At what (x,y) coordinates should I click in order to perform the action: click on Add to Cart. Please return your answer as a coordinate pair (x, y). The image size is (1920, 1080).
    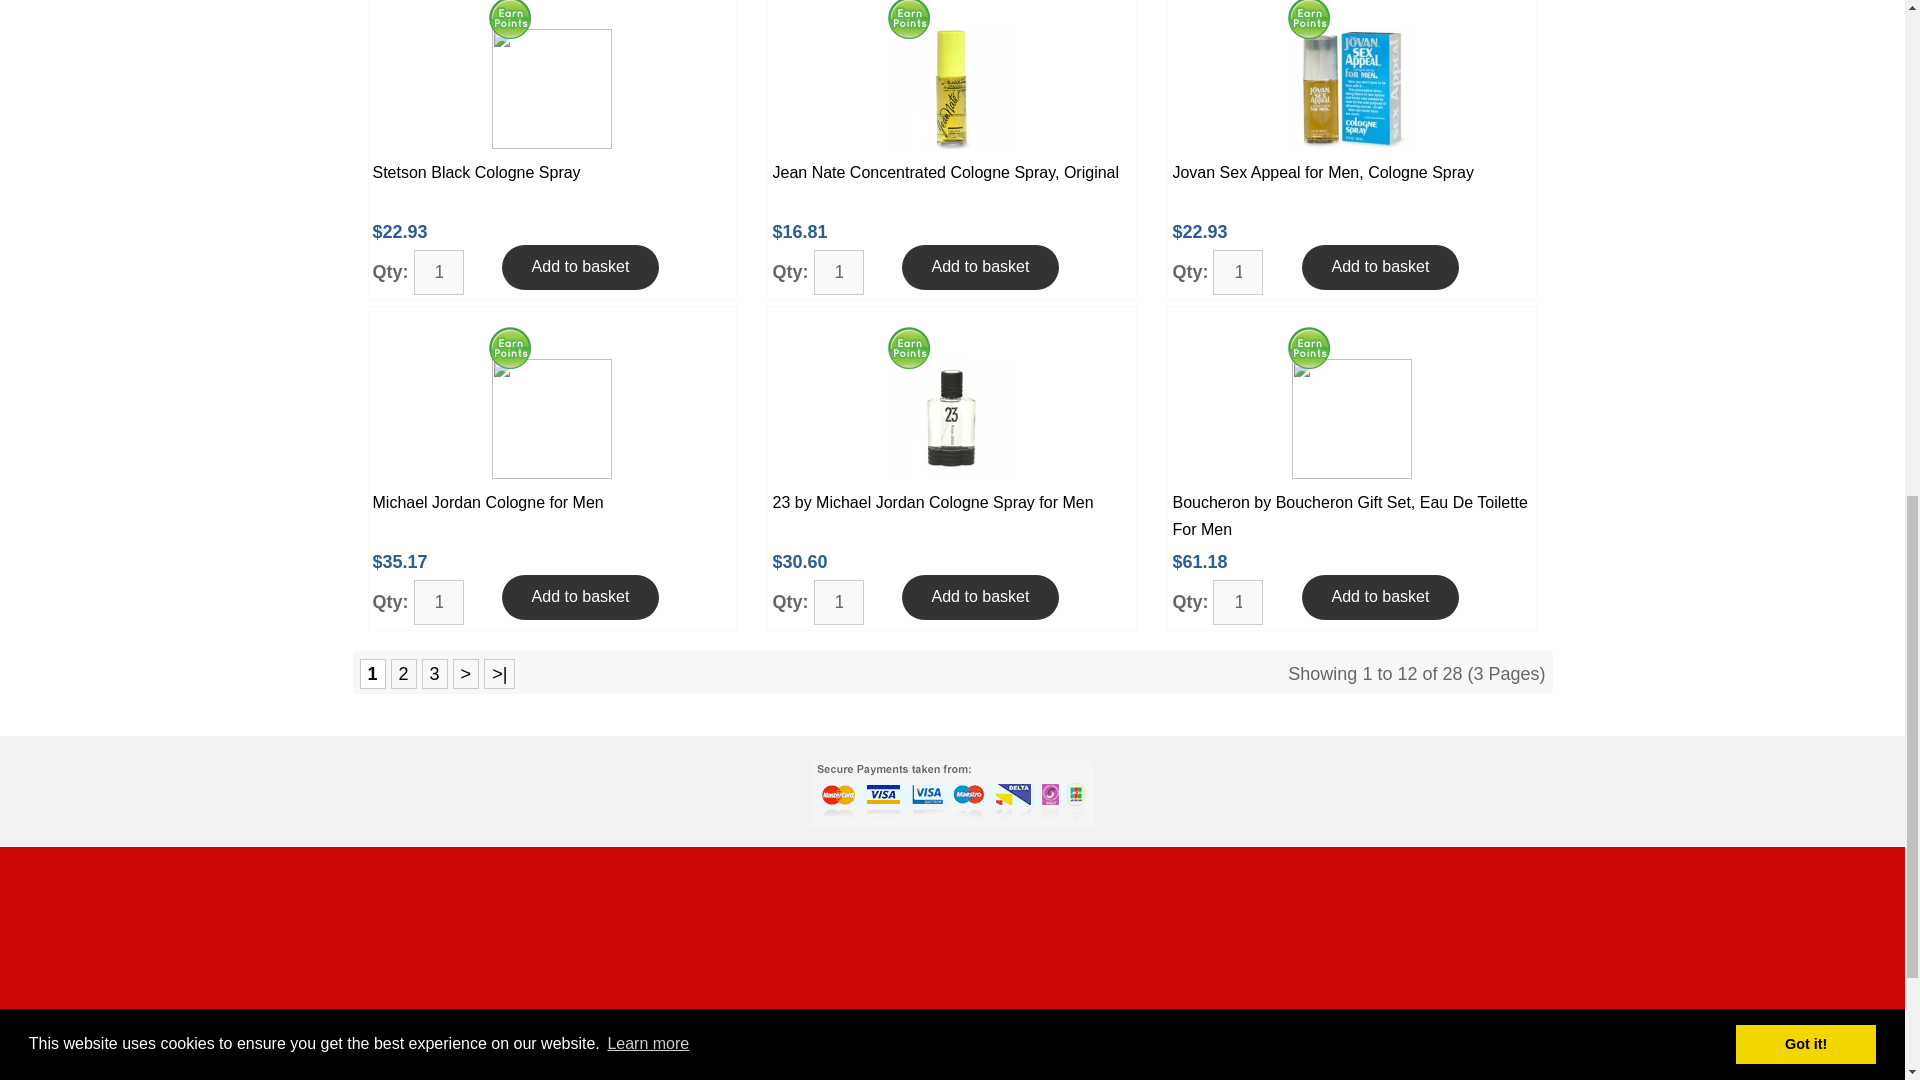
    Looking at the image, I should click on (580, 596).